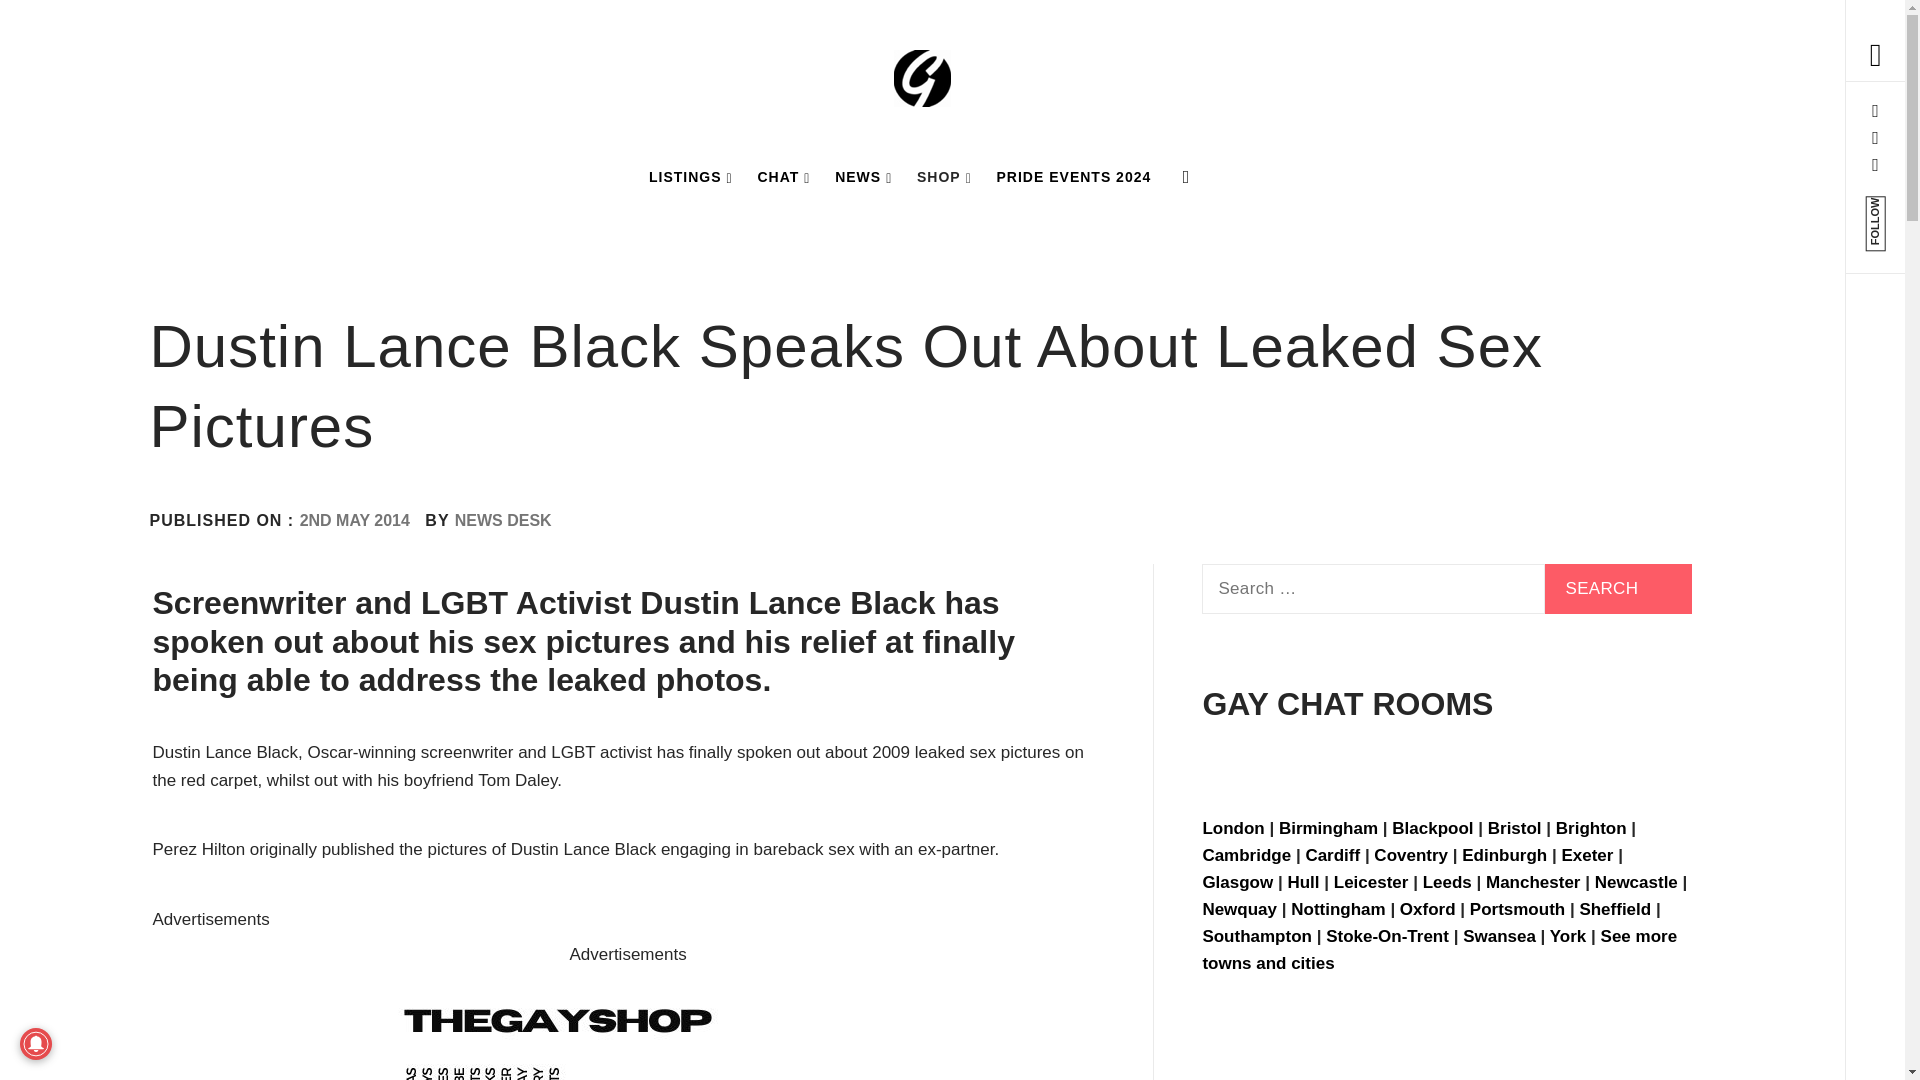 This screenshot has height=1080, width=1920. What do you see at coordinates (504, 520) in the screenshot?
I see `NEWS DESK` at bounding box center [504, 520].